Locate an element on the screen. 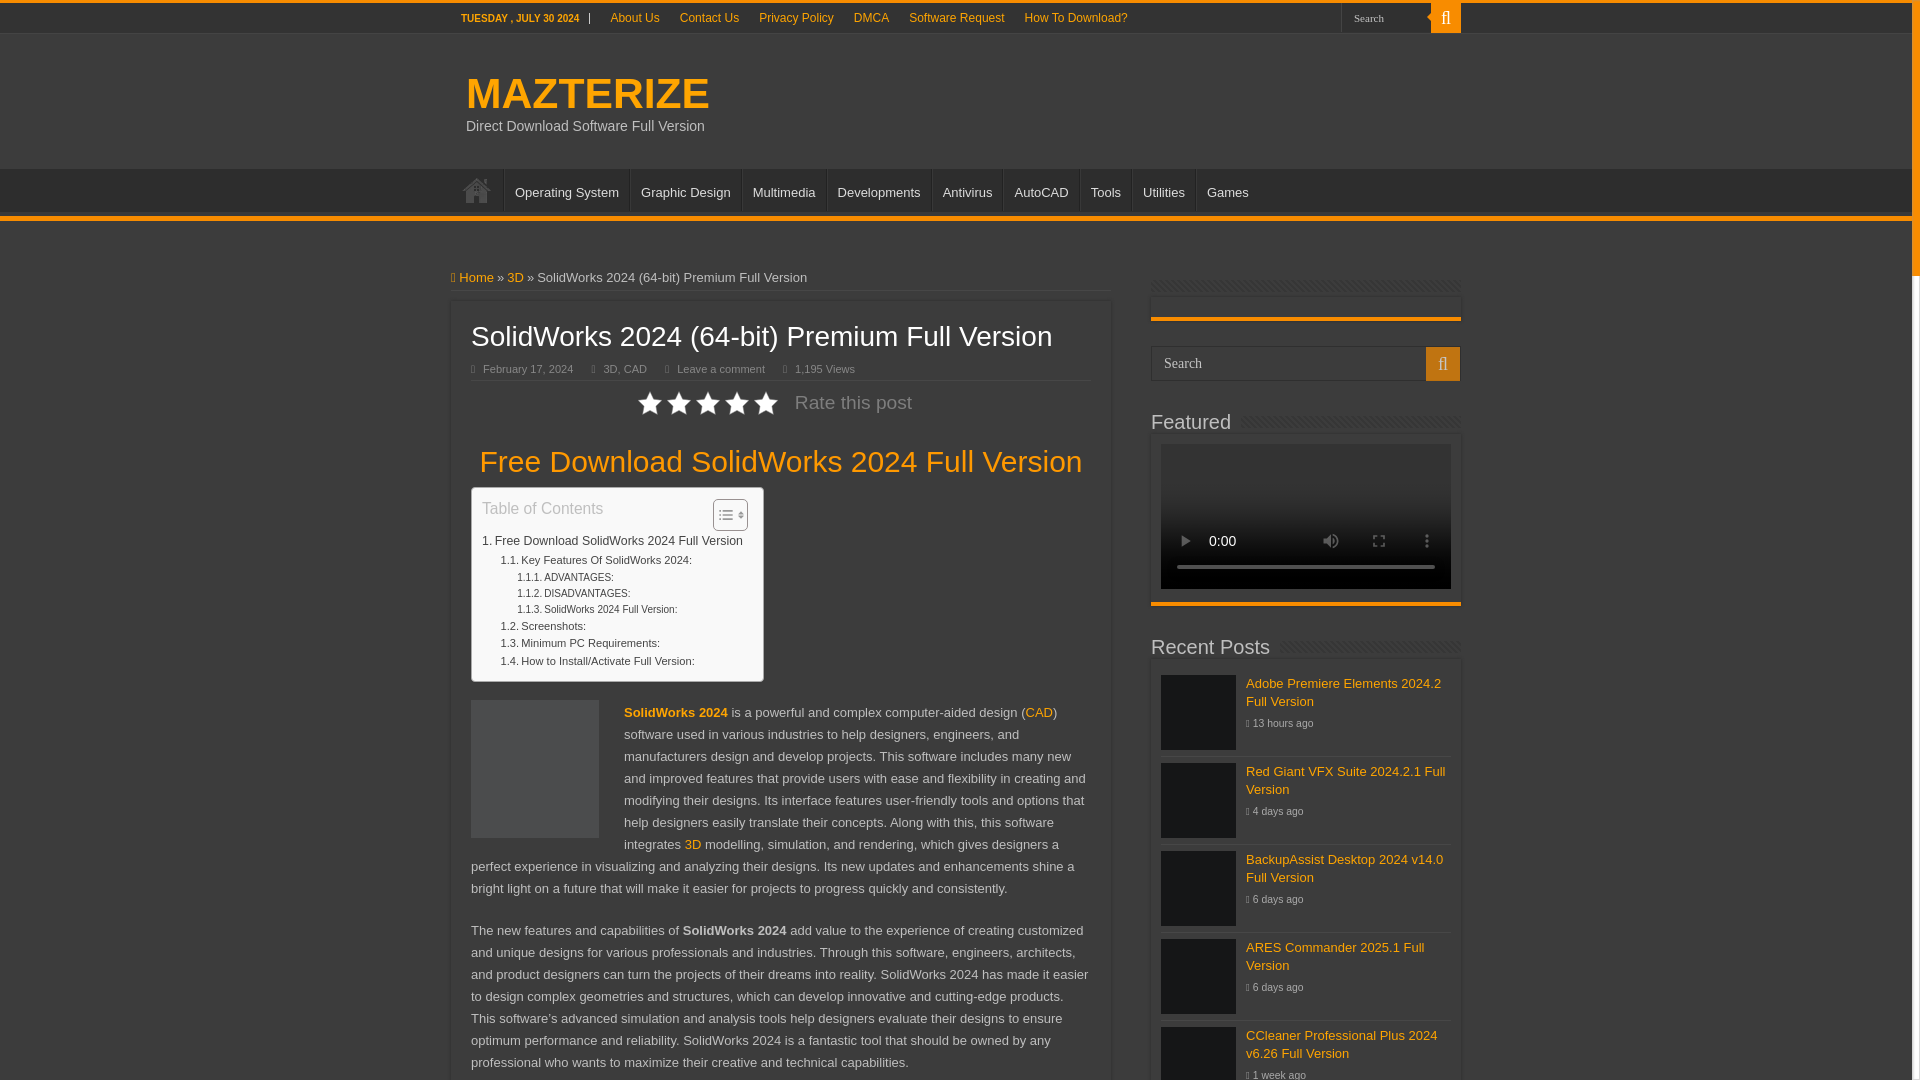 The width and height of the screenshot is (1920, 1080). SolidWorks 2024 is located at coordinates (676, 712).